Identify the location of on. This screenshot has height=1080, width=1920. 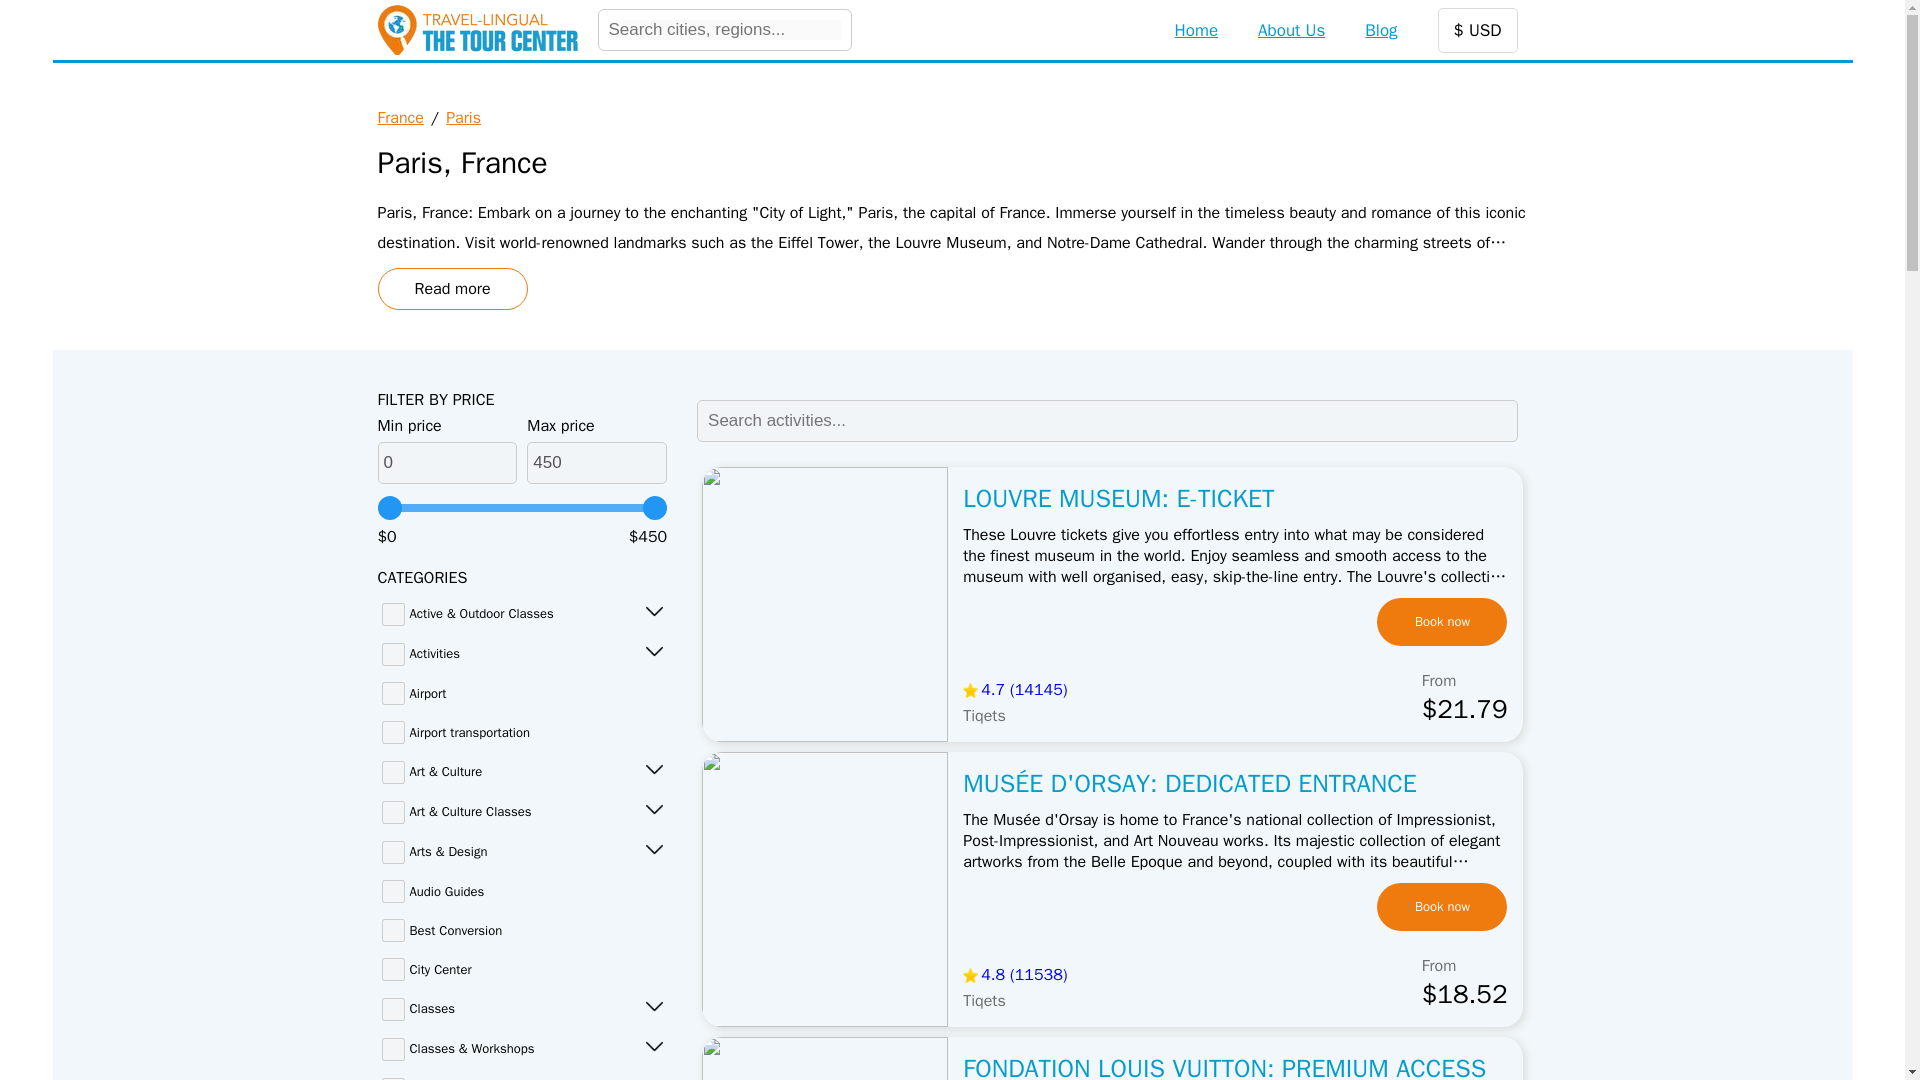
(394, 968).